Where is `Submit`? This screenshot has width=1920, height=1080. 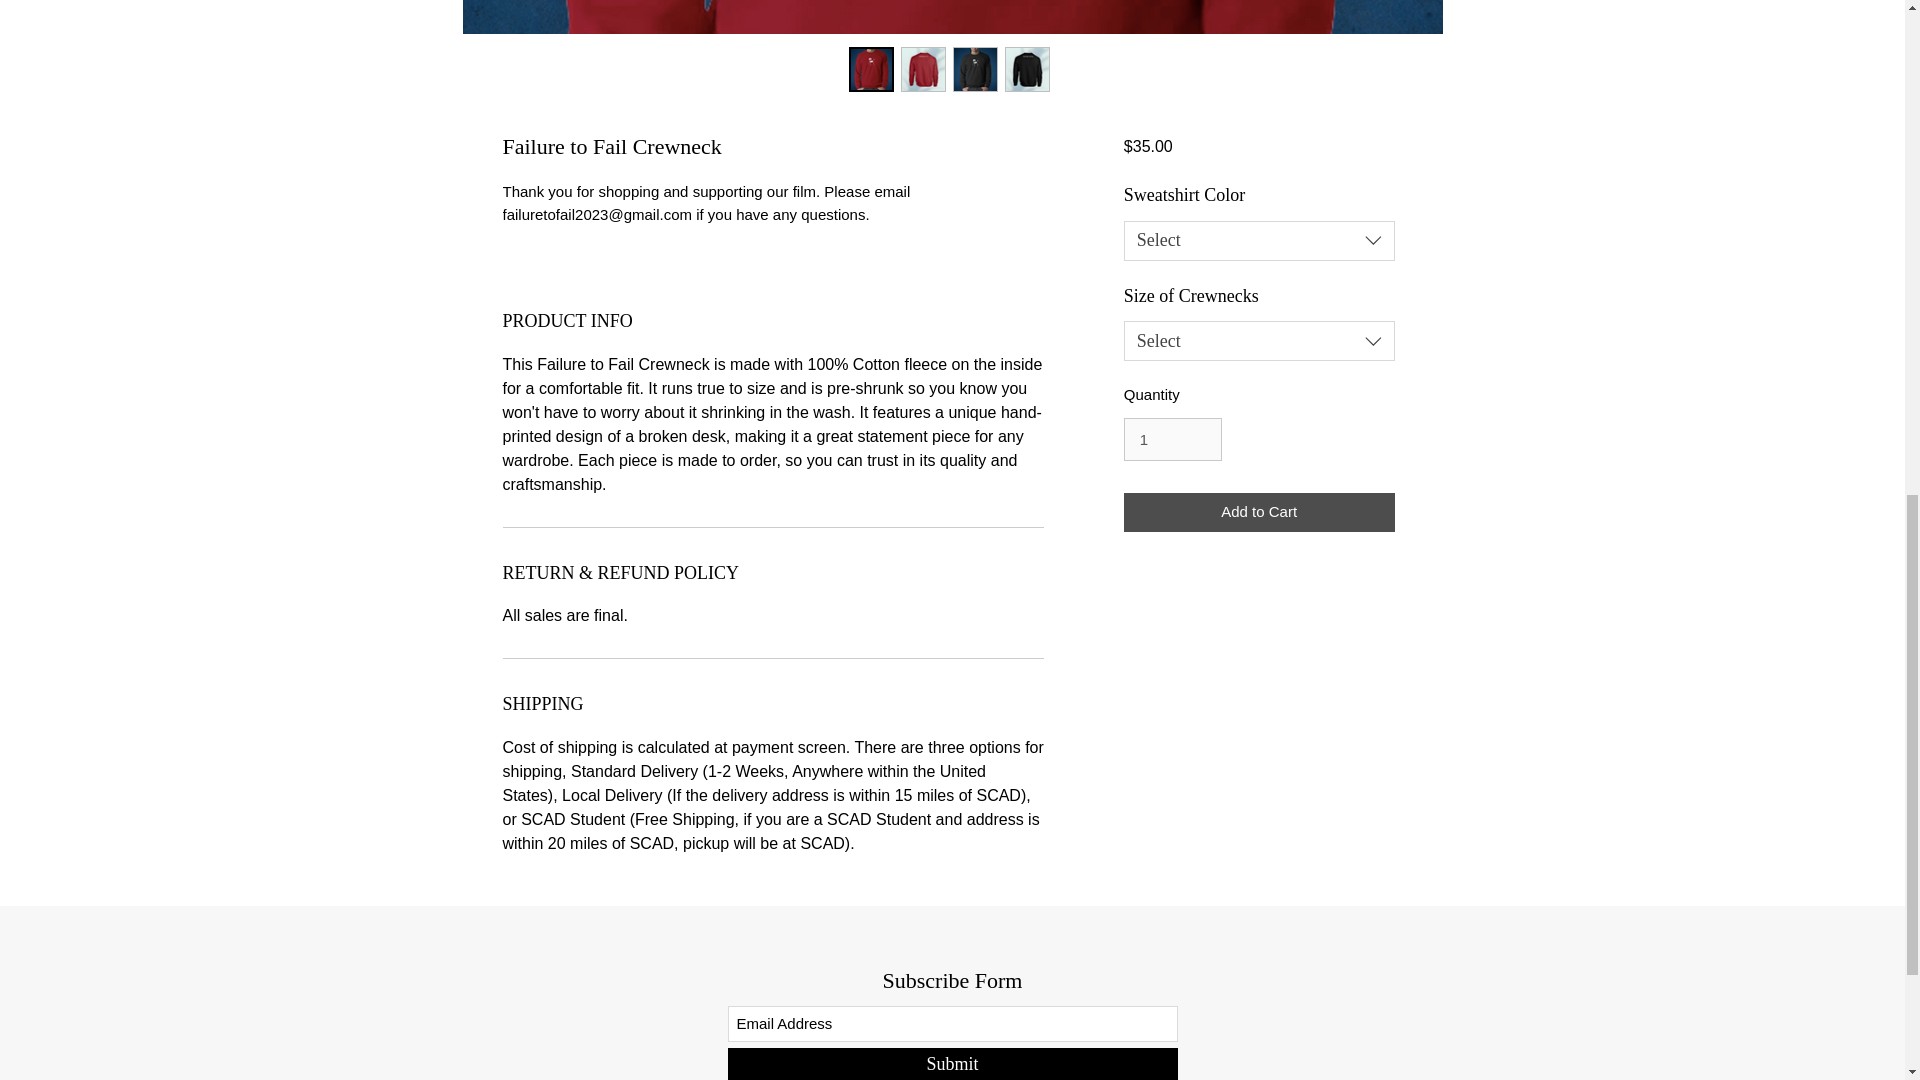 Submit is located at coordinates (952, 1064).